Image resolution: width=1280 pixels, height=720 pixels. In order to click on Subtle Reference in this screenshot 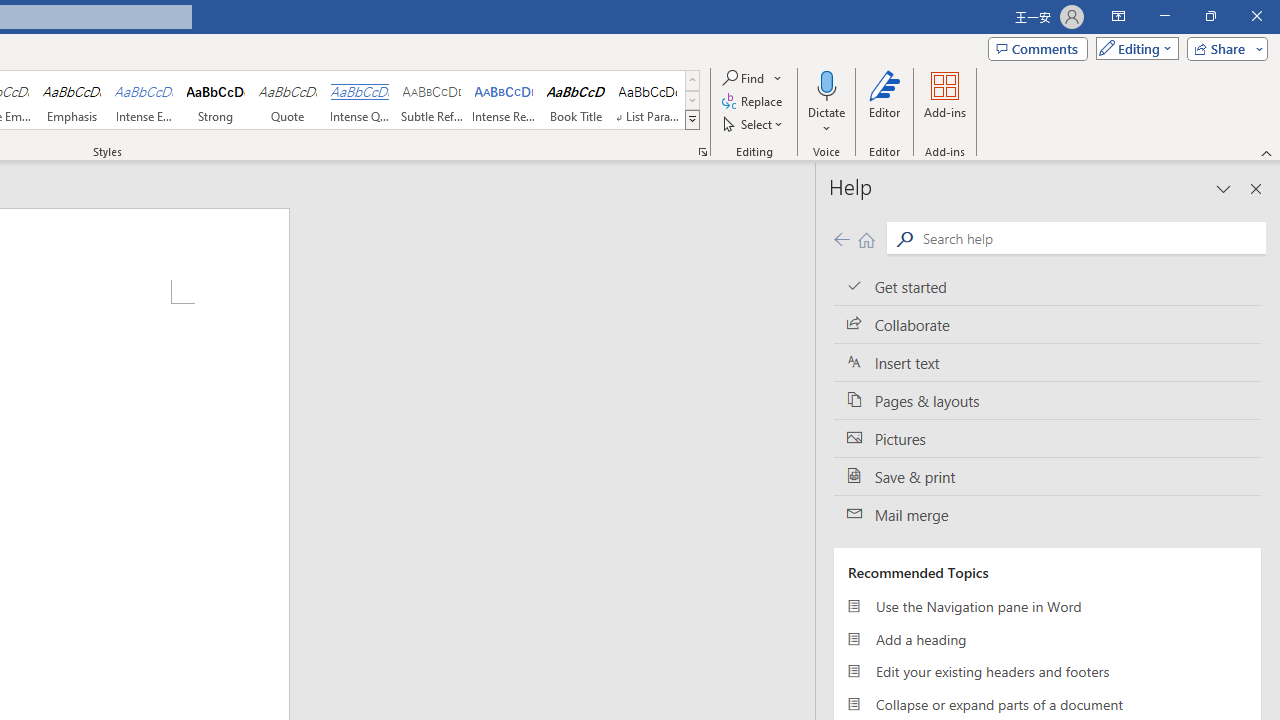, I will do `click(432, 100)`.